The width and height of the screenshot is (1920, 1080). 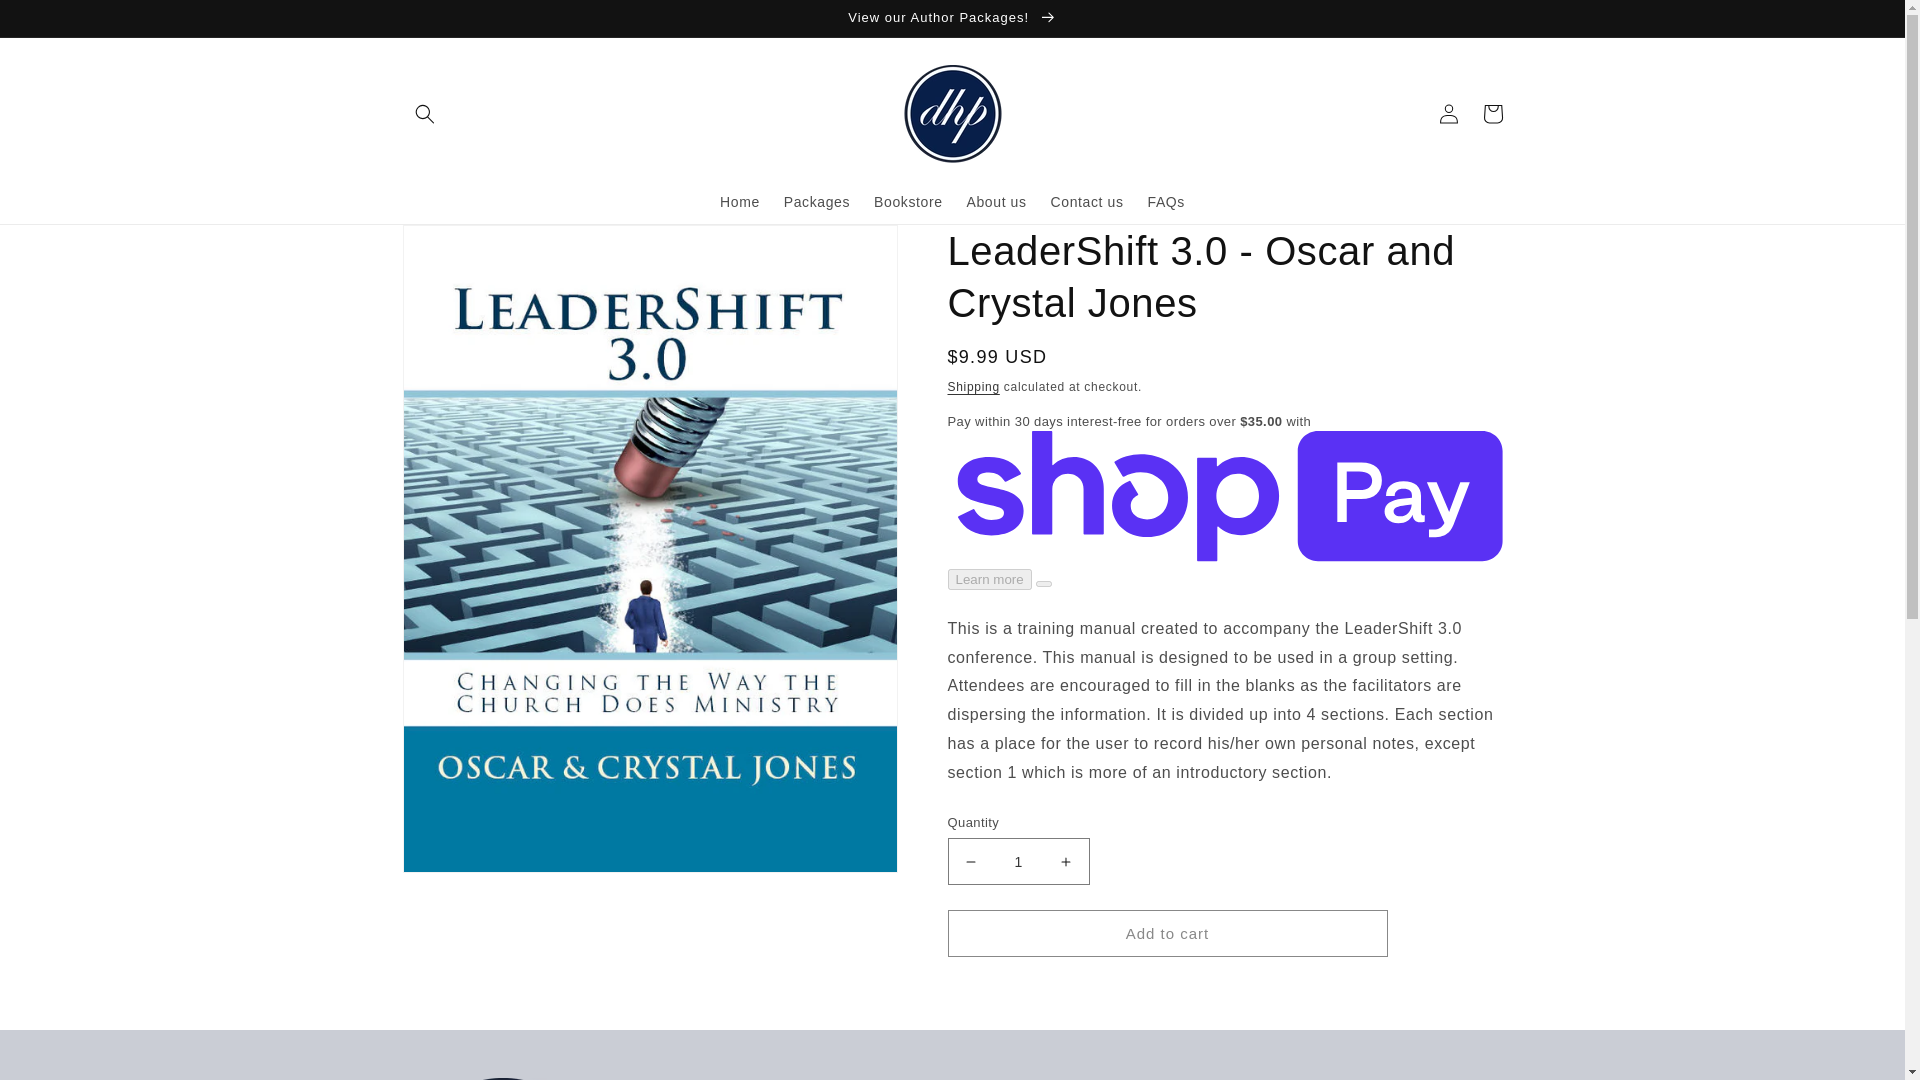 I want to click on Skip to product information, so click(x=462, y=247).